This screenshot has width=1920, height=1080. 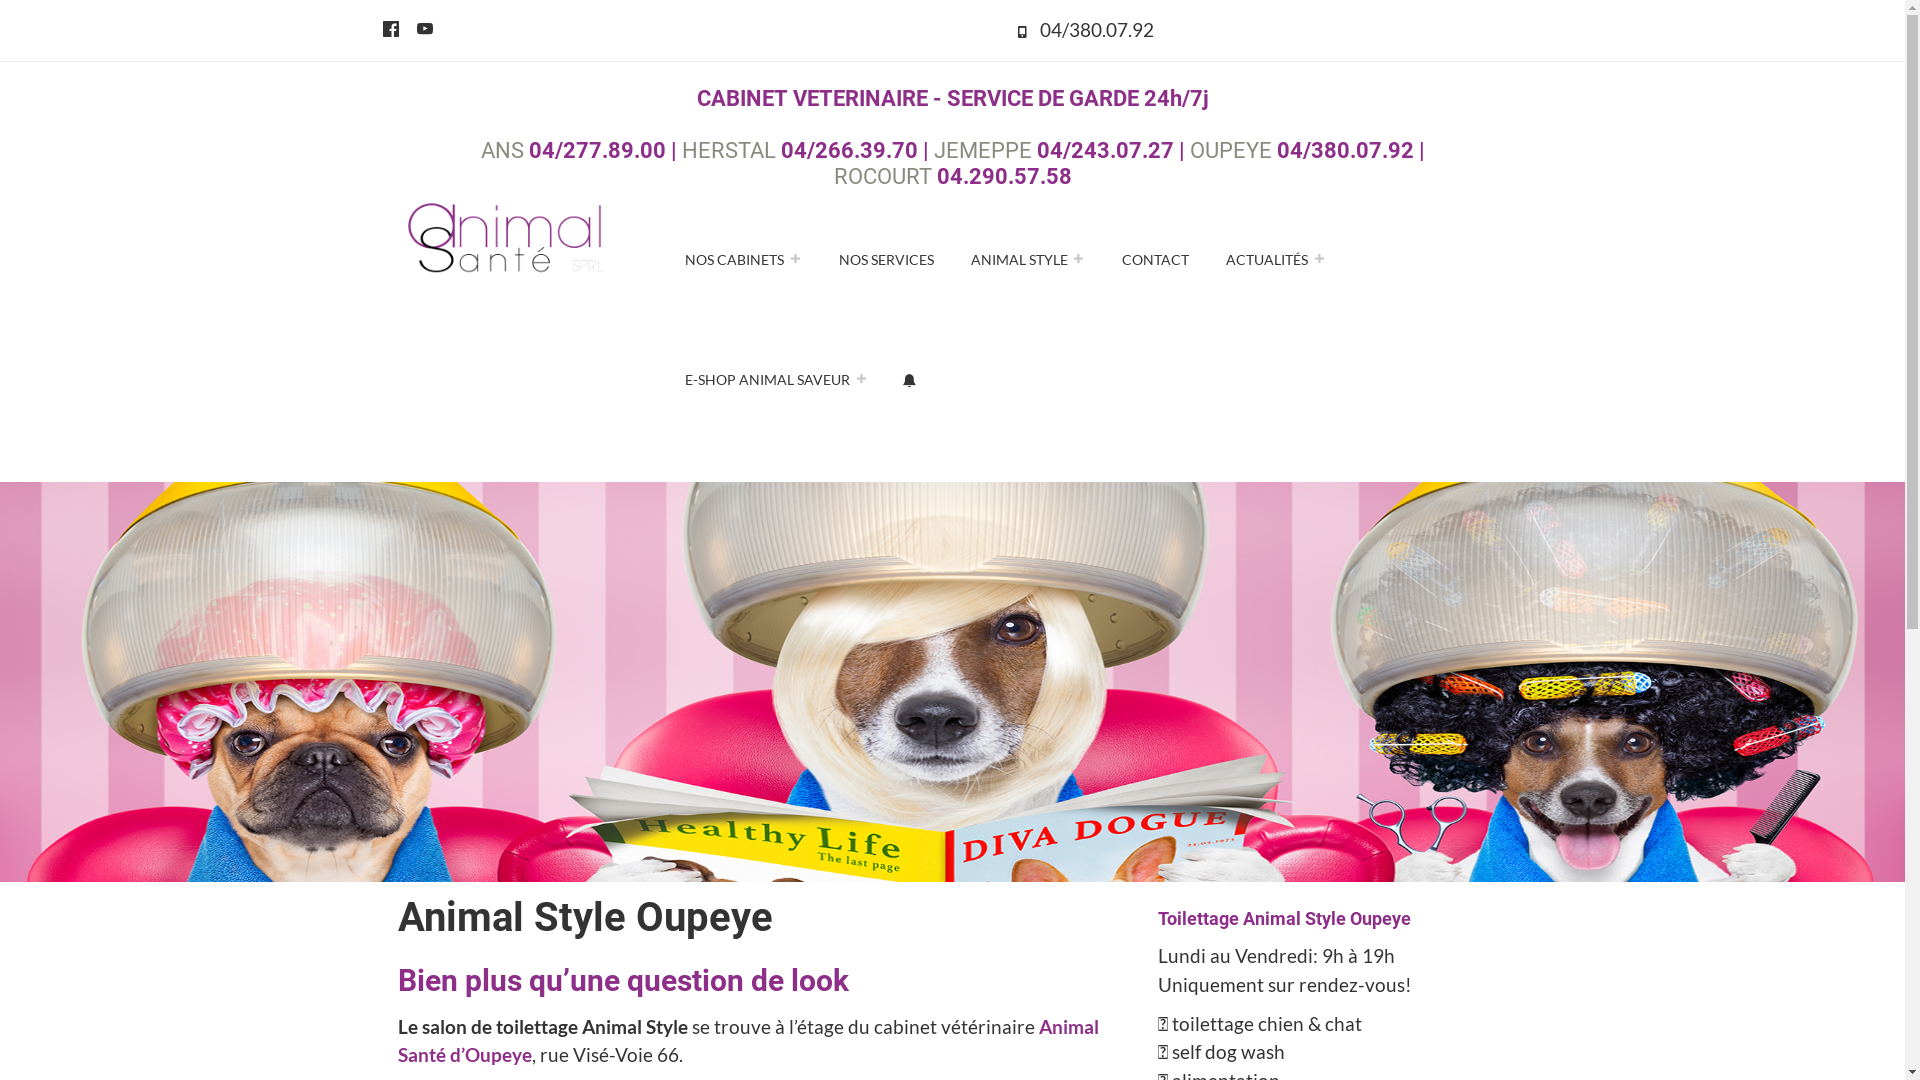 I want to click on 04/277.89.00, so click(x=596, y=150).